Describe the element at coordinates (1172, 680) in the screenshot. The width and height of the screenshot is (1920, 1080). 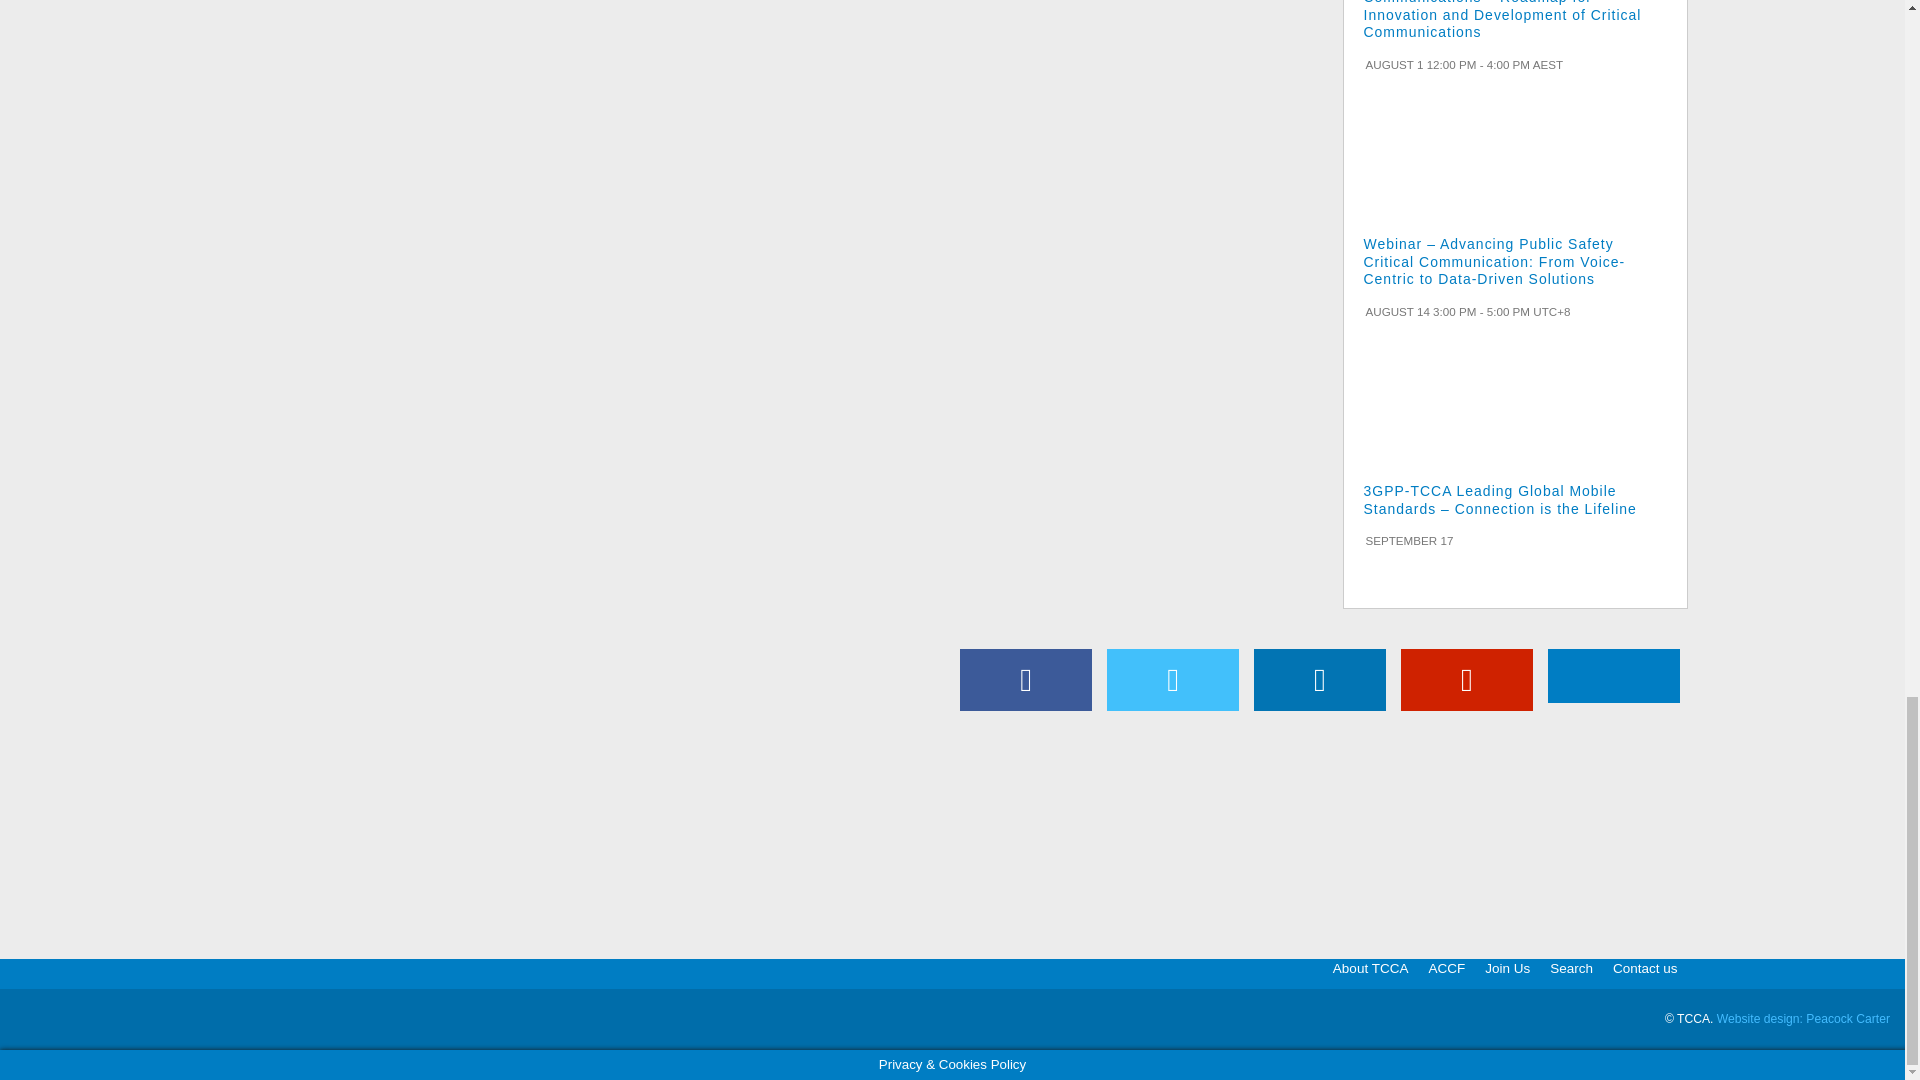
I see `TCCA on Twitter` at that location.